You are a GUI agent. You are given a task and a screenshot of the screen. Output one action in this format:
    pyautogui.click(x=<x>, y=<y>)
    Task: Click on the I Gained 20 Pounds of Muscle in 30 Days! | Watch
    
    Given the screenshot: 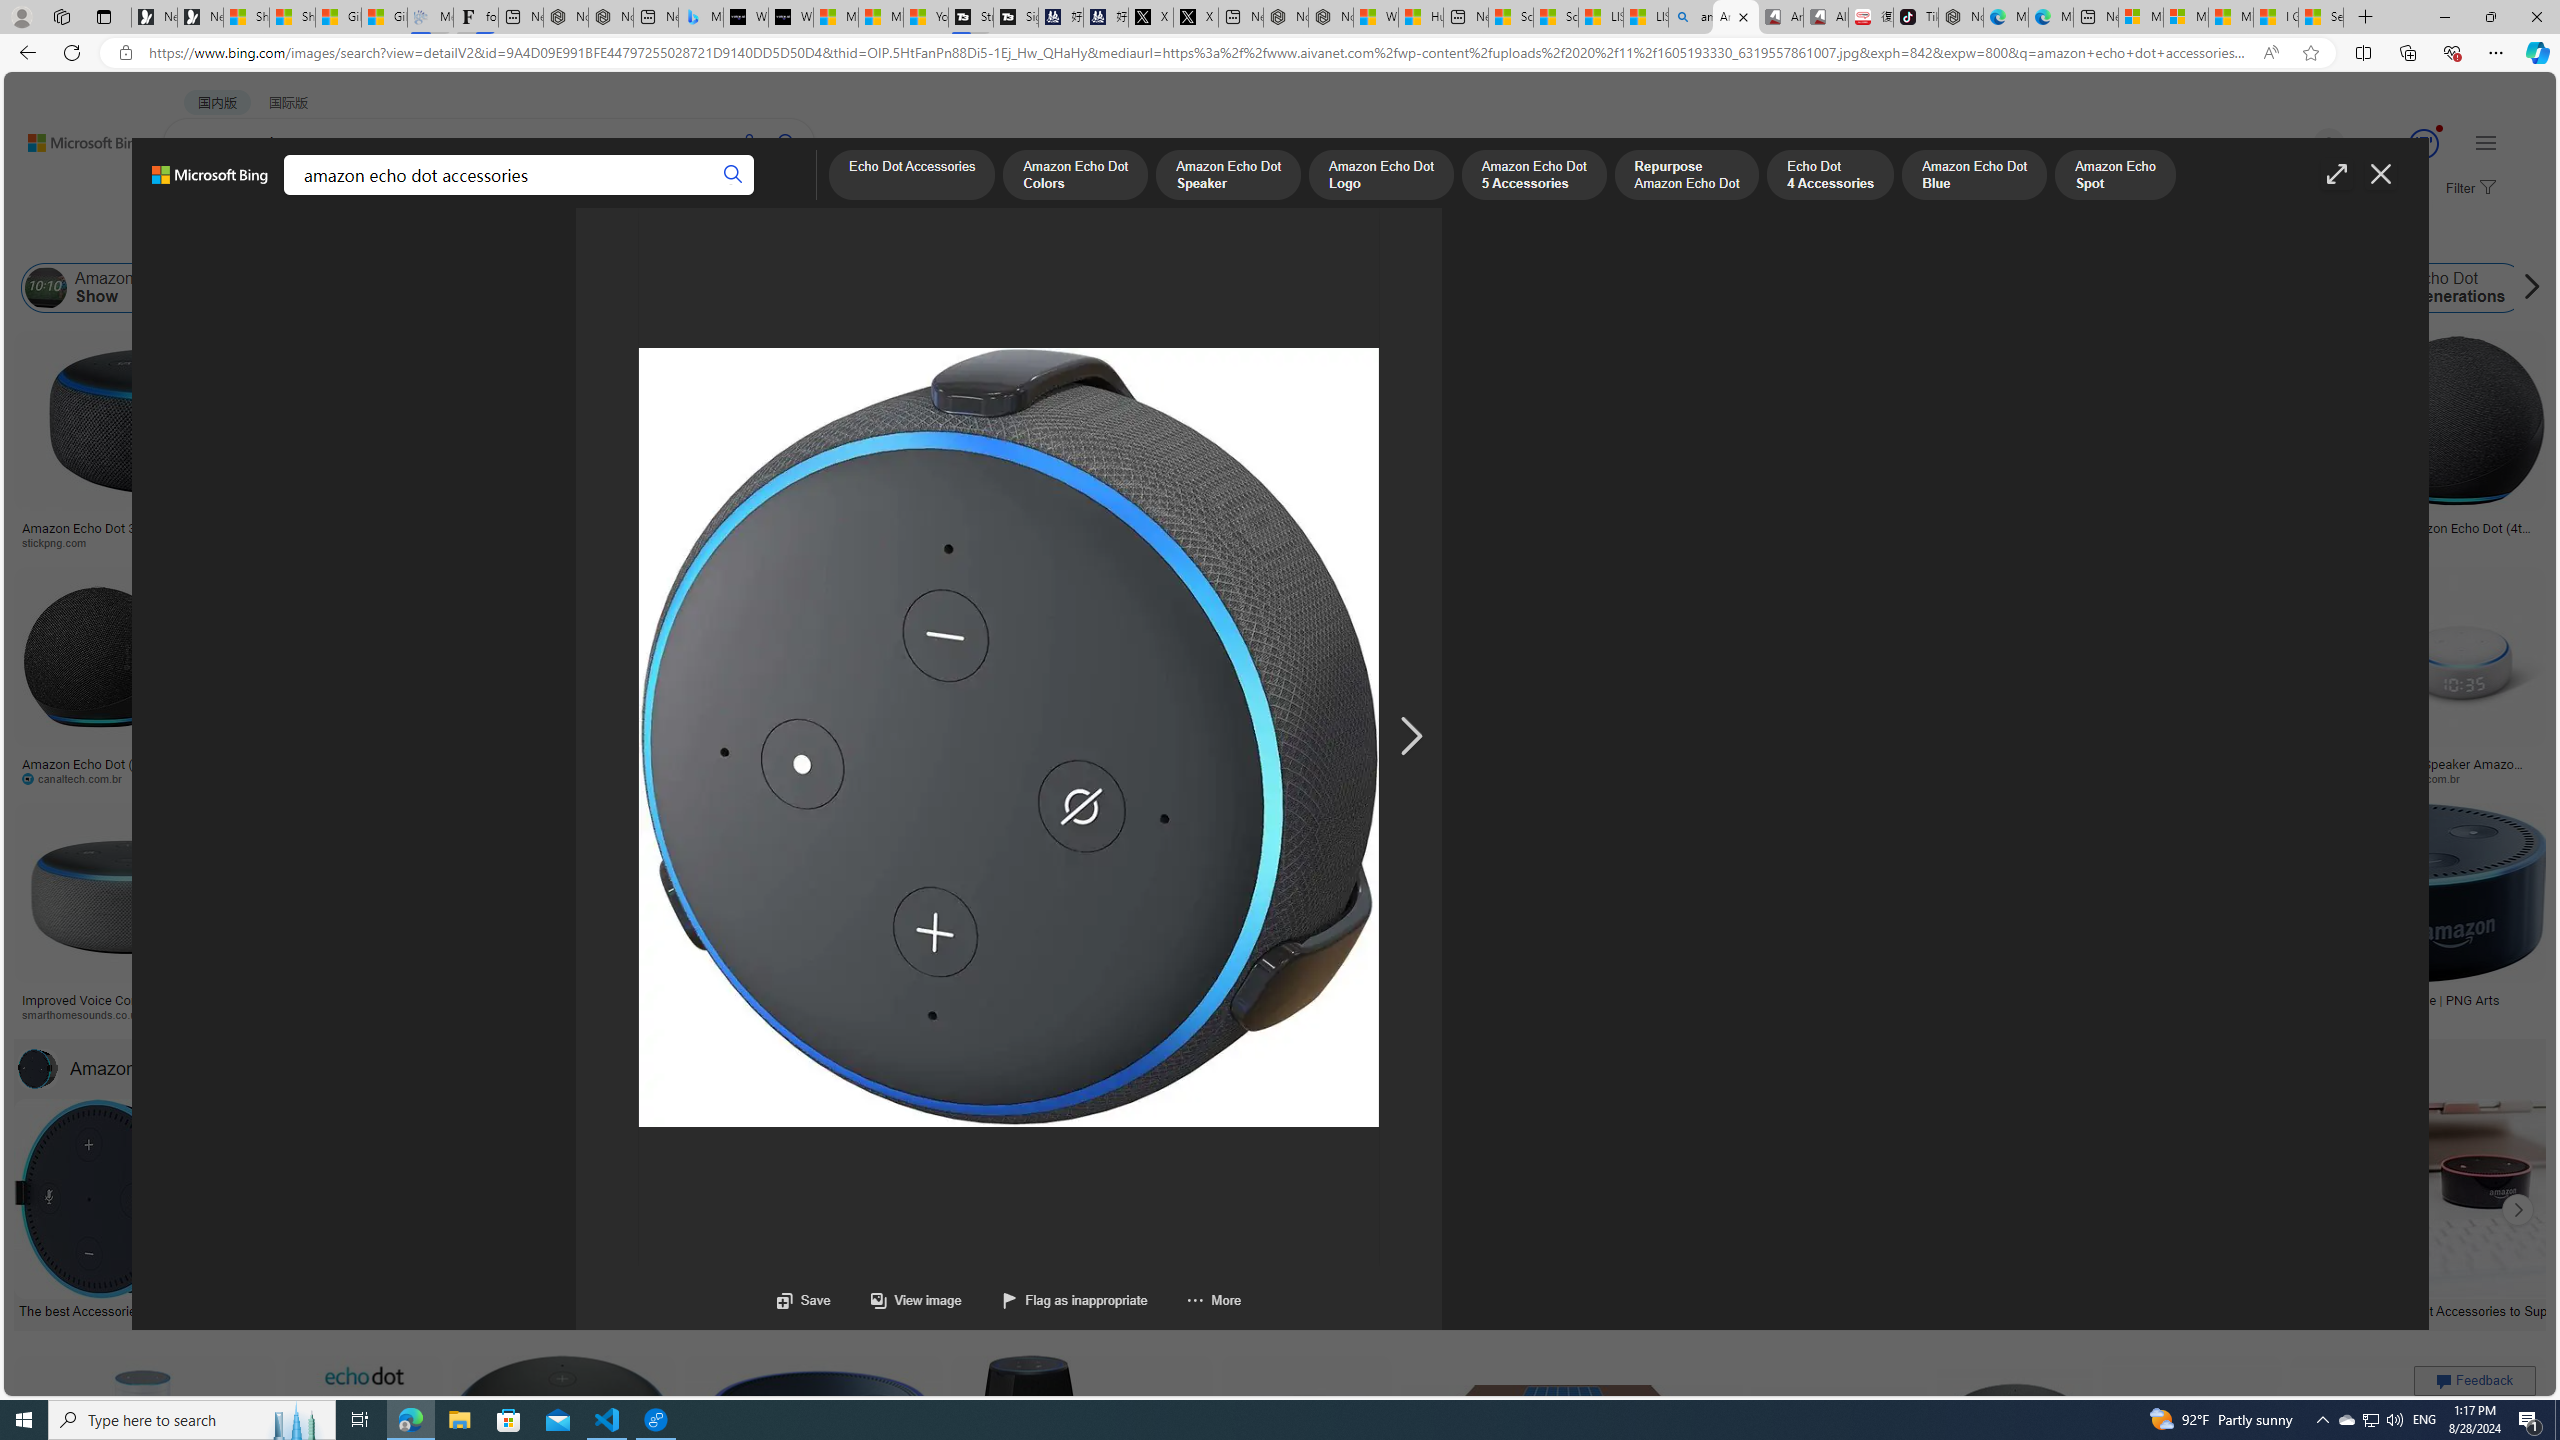 What is the action you would take?
    pyautogui.click(x=2276, y=17)
    